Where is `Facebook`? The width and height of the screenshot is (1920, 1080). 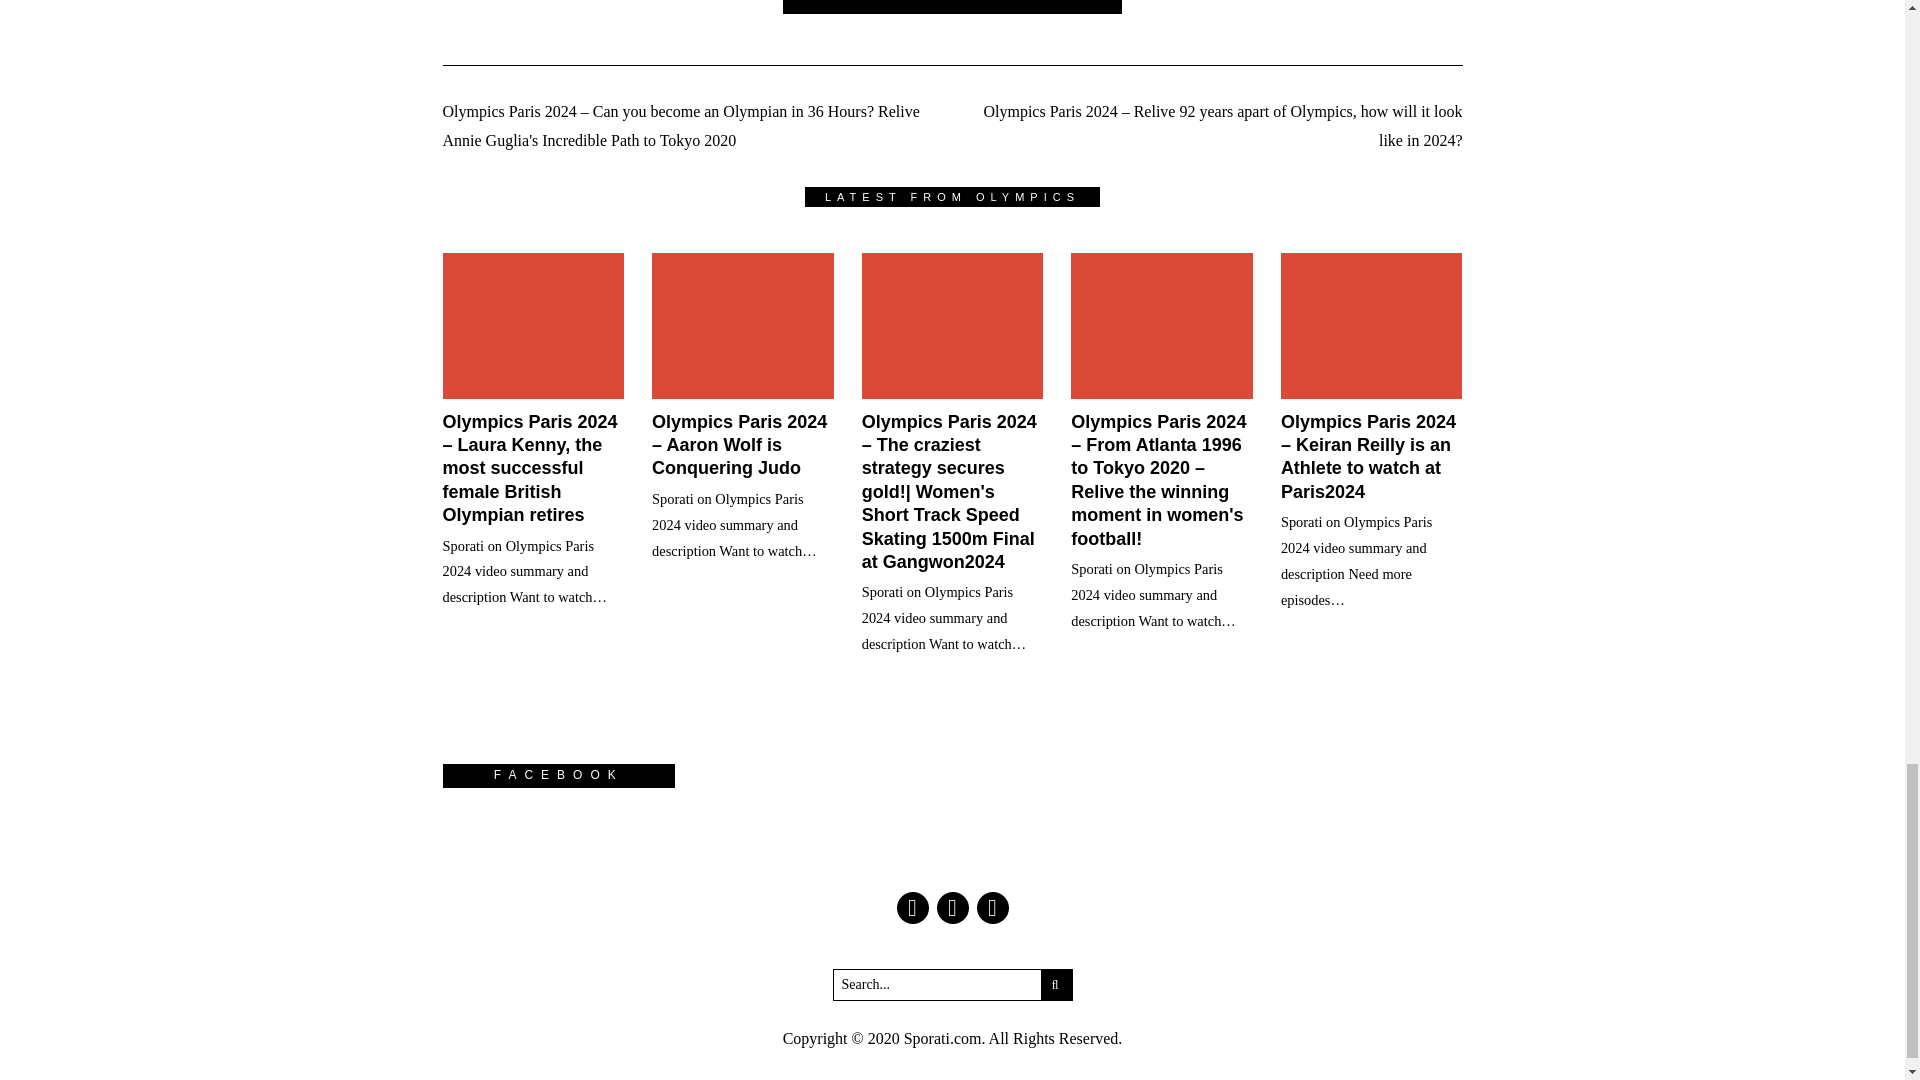
Facebook is located at coordinates (912, 908).